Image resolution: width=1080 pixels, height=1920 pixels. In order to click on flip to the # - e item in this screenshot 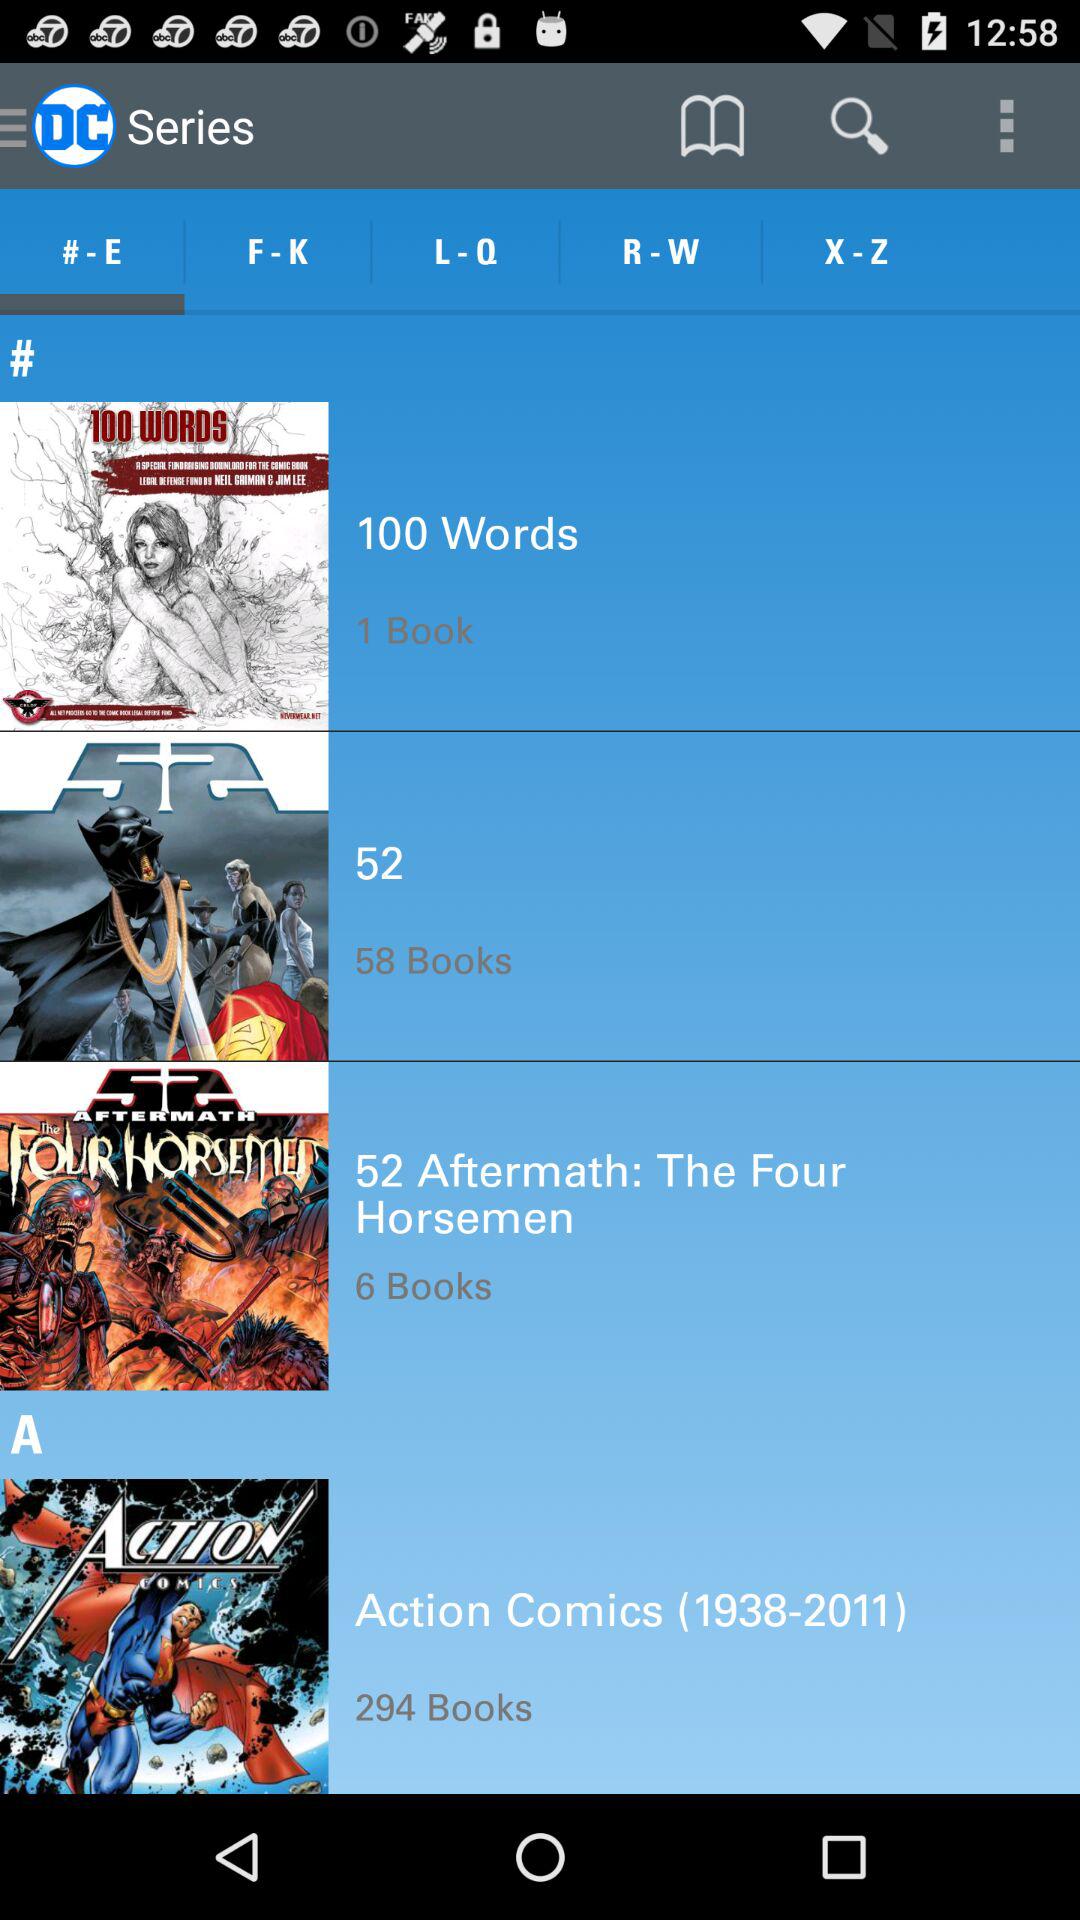, I will do `click(92, 252)`.